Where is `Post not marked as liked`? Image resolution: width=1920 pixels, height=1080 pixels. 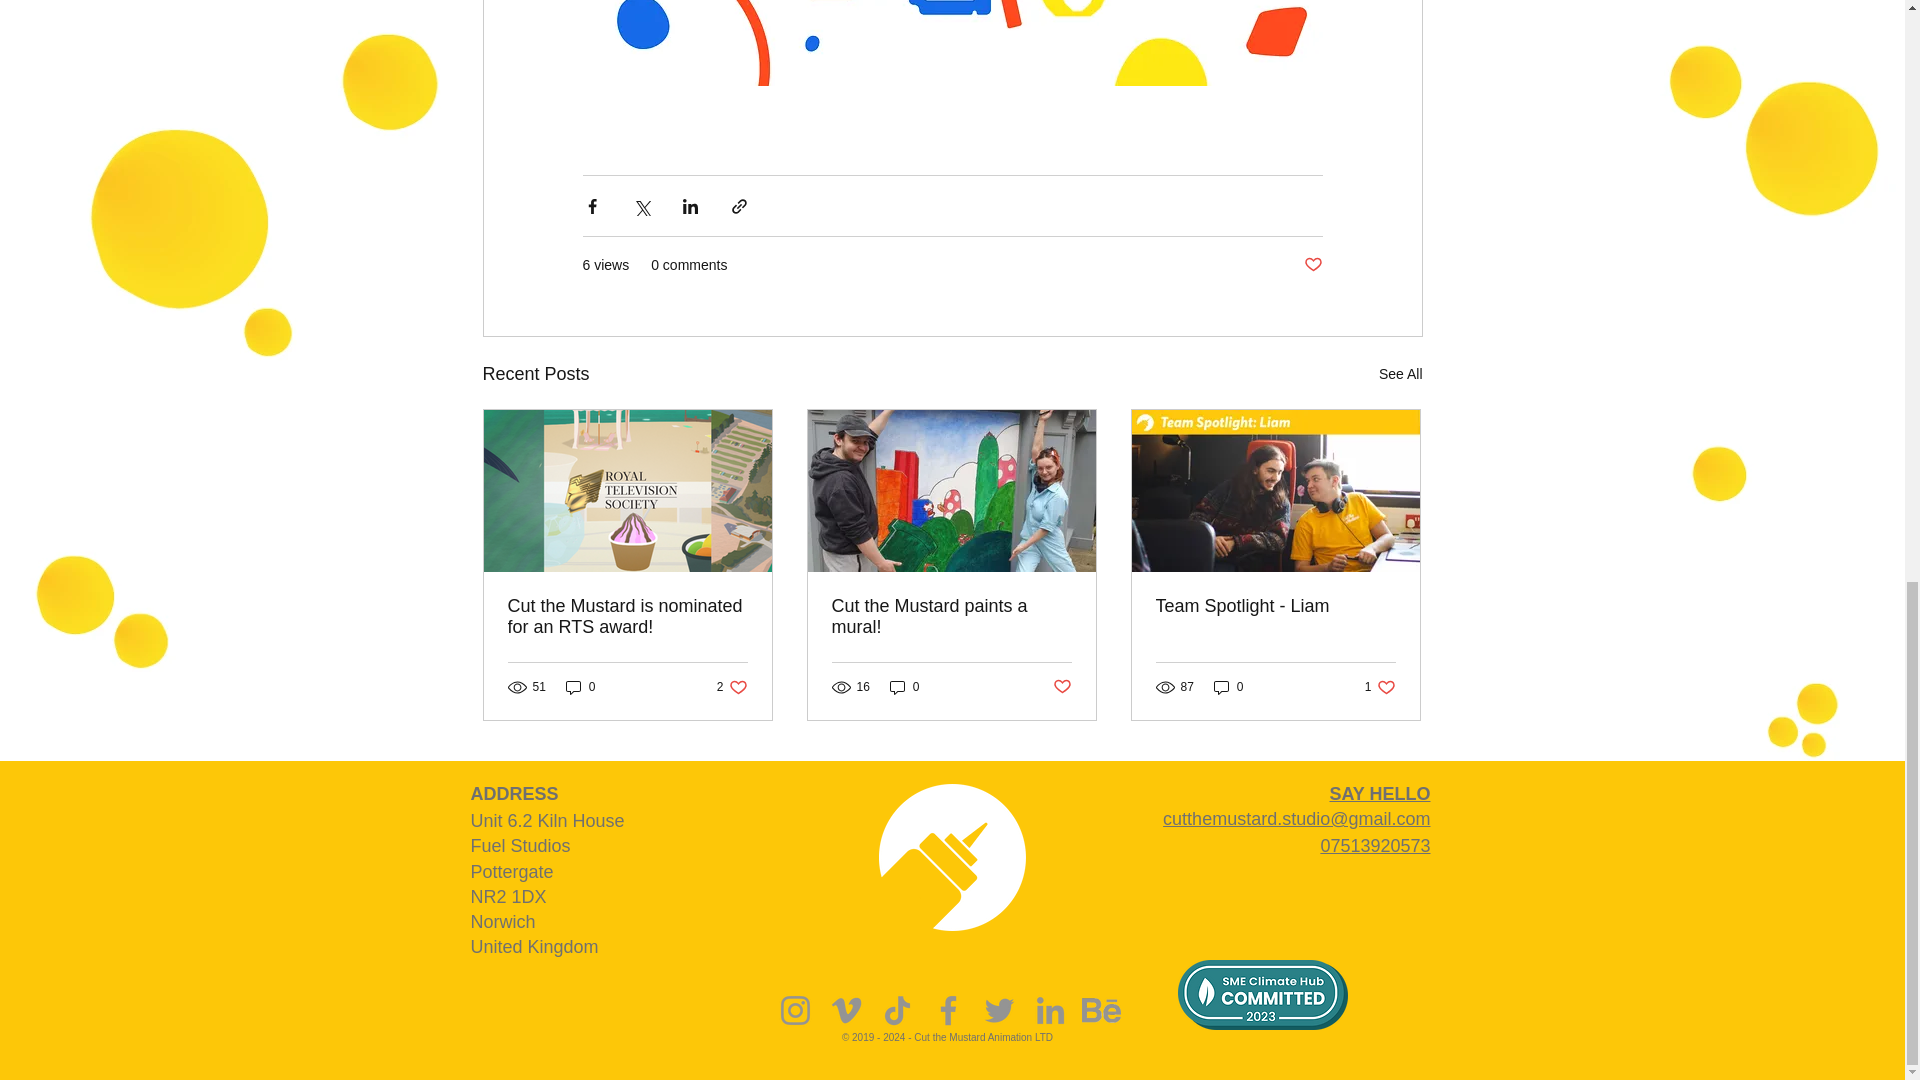
Post not marked as liked is located at coordinates (1400, 374).